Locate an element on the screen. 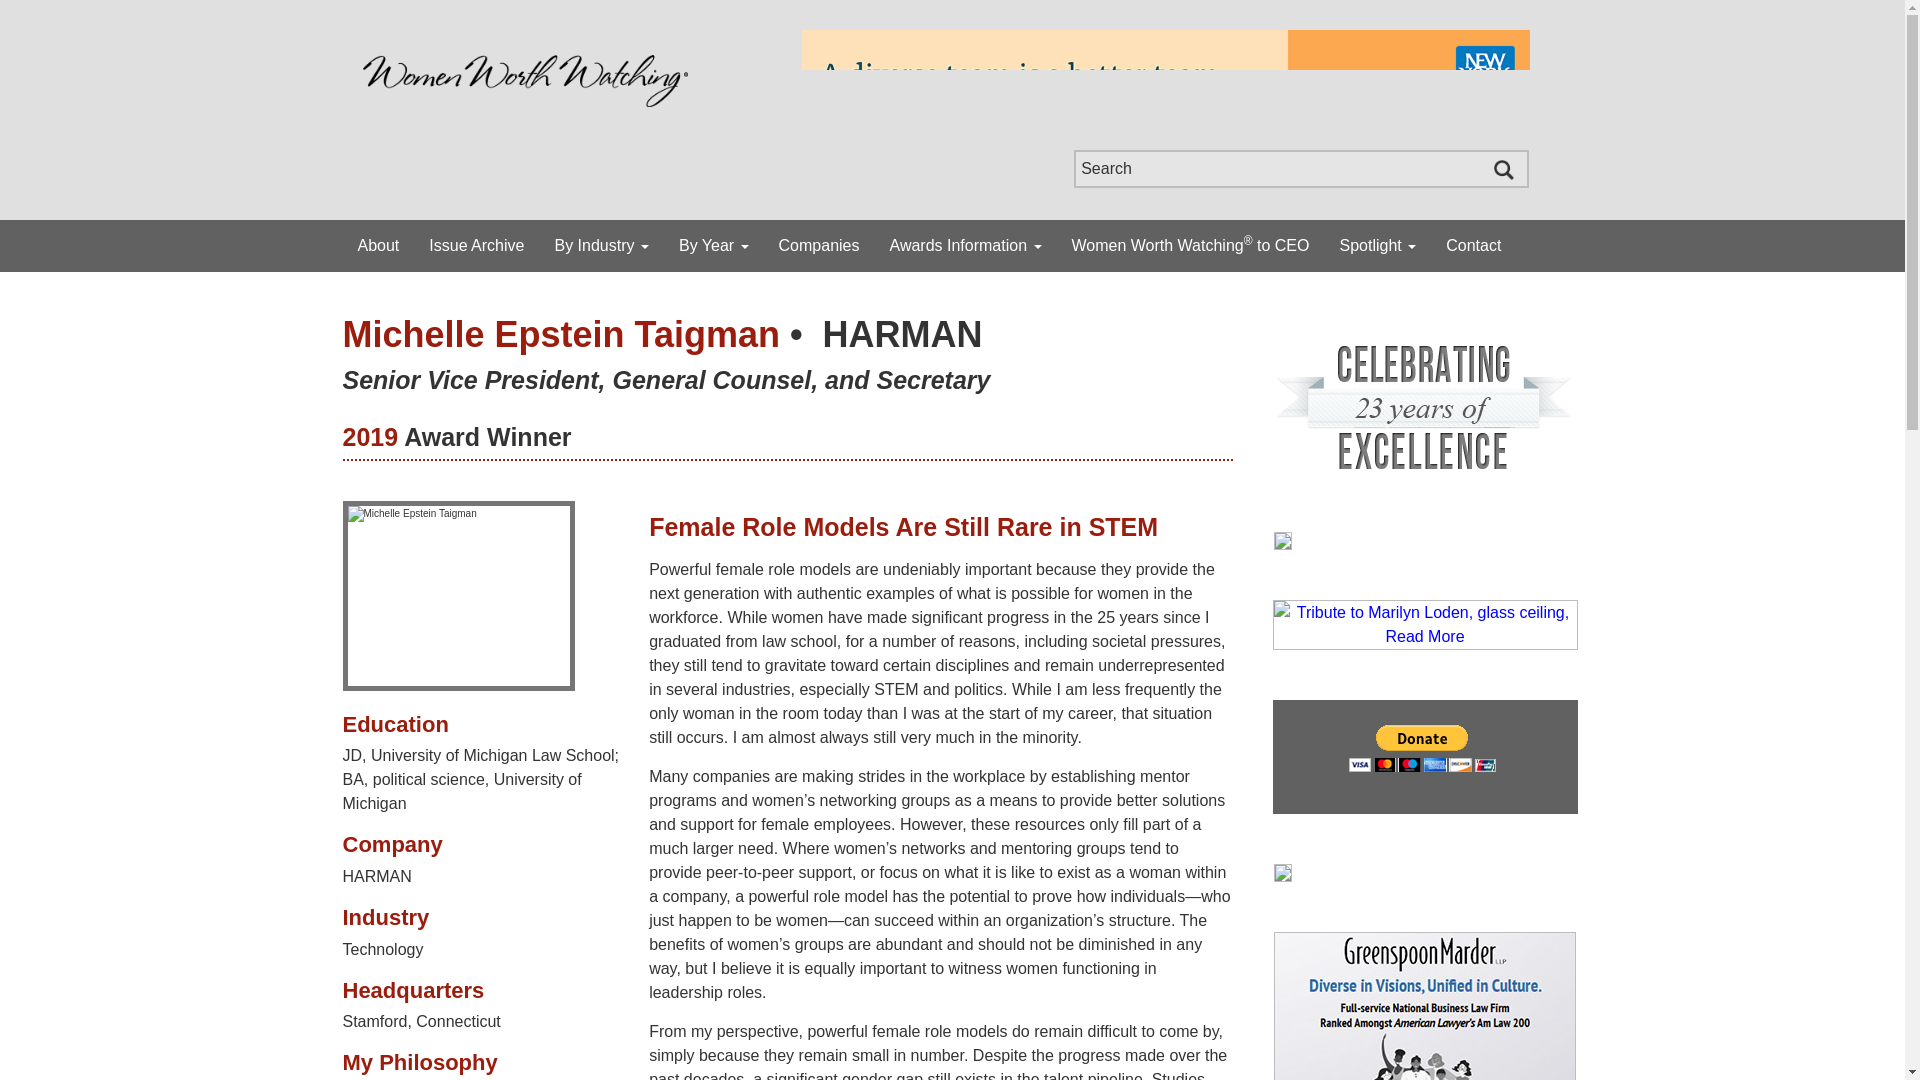 The image size is (1920, 1080). Issue Archive is located at coordinates (476, 246).